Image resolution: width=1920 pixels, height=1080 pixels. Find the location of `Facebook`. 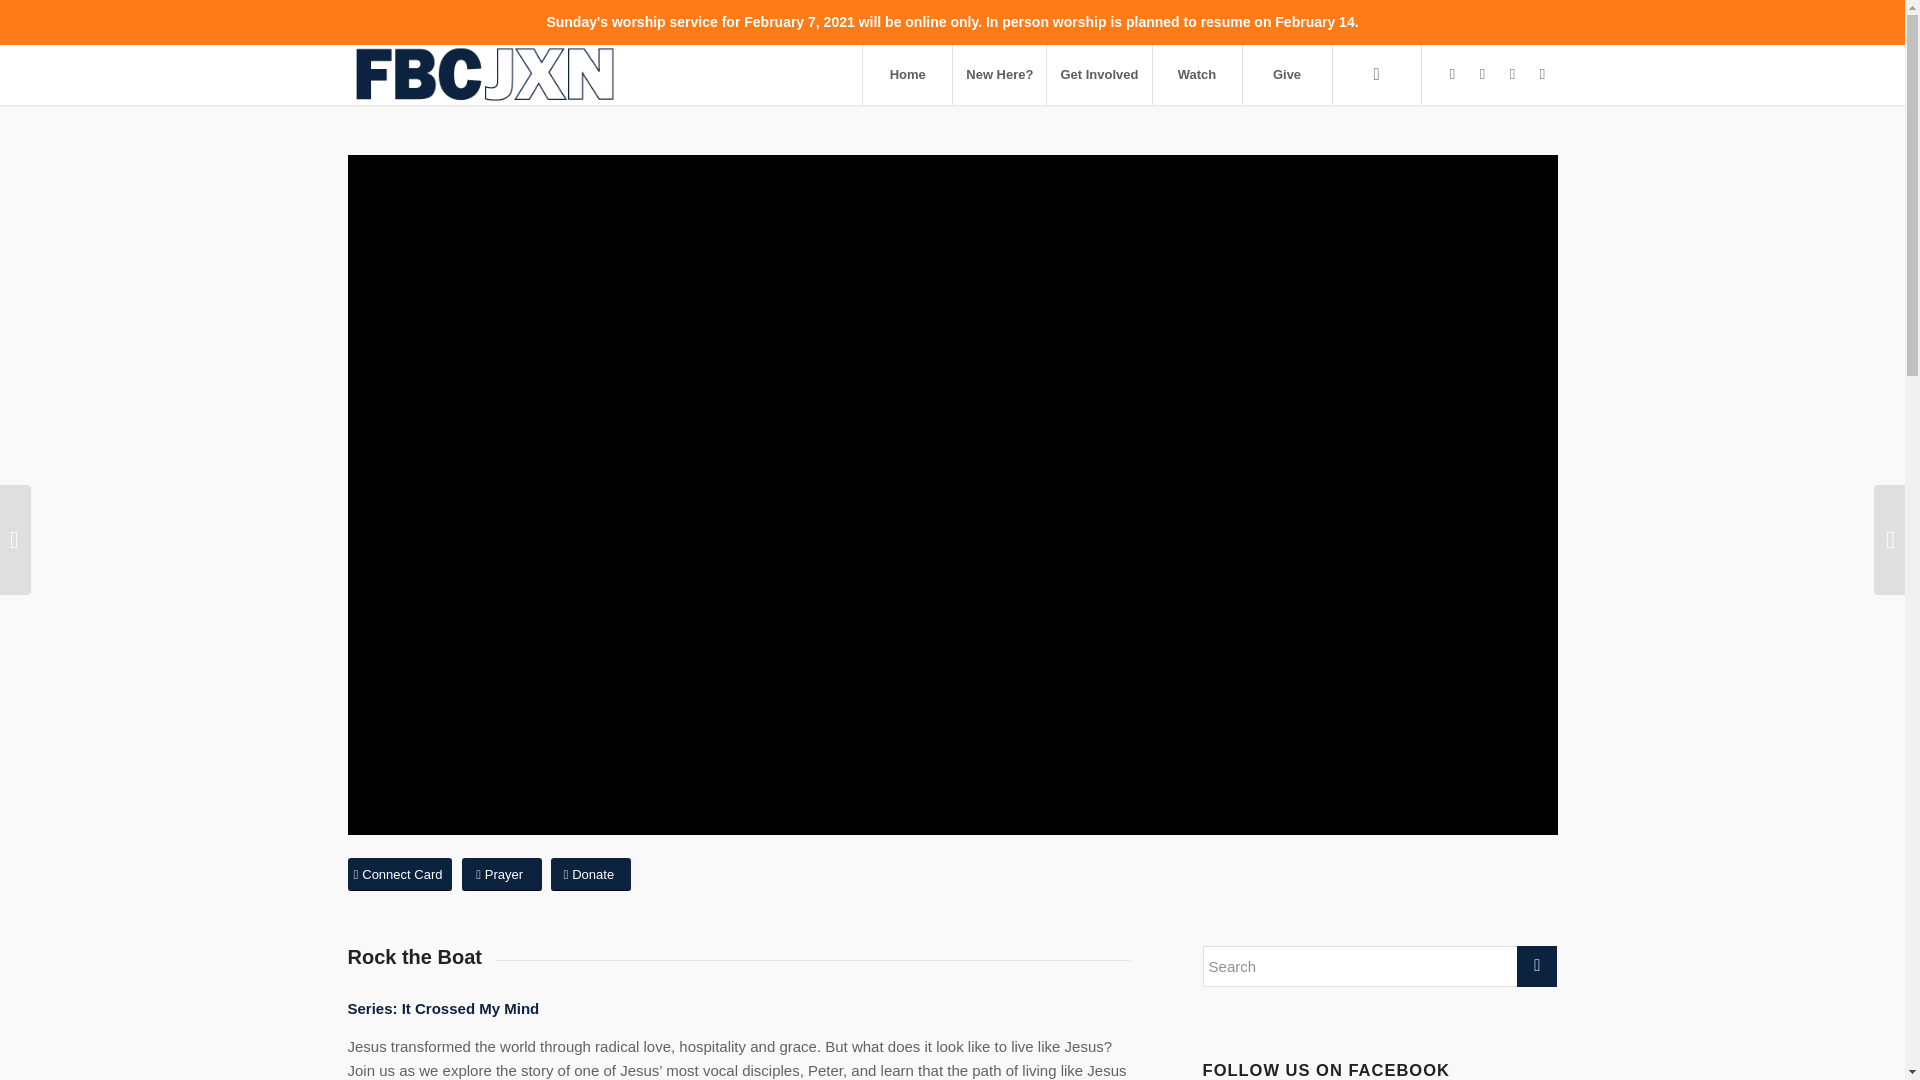

Facebook is located at coordinates (1453, 74).